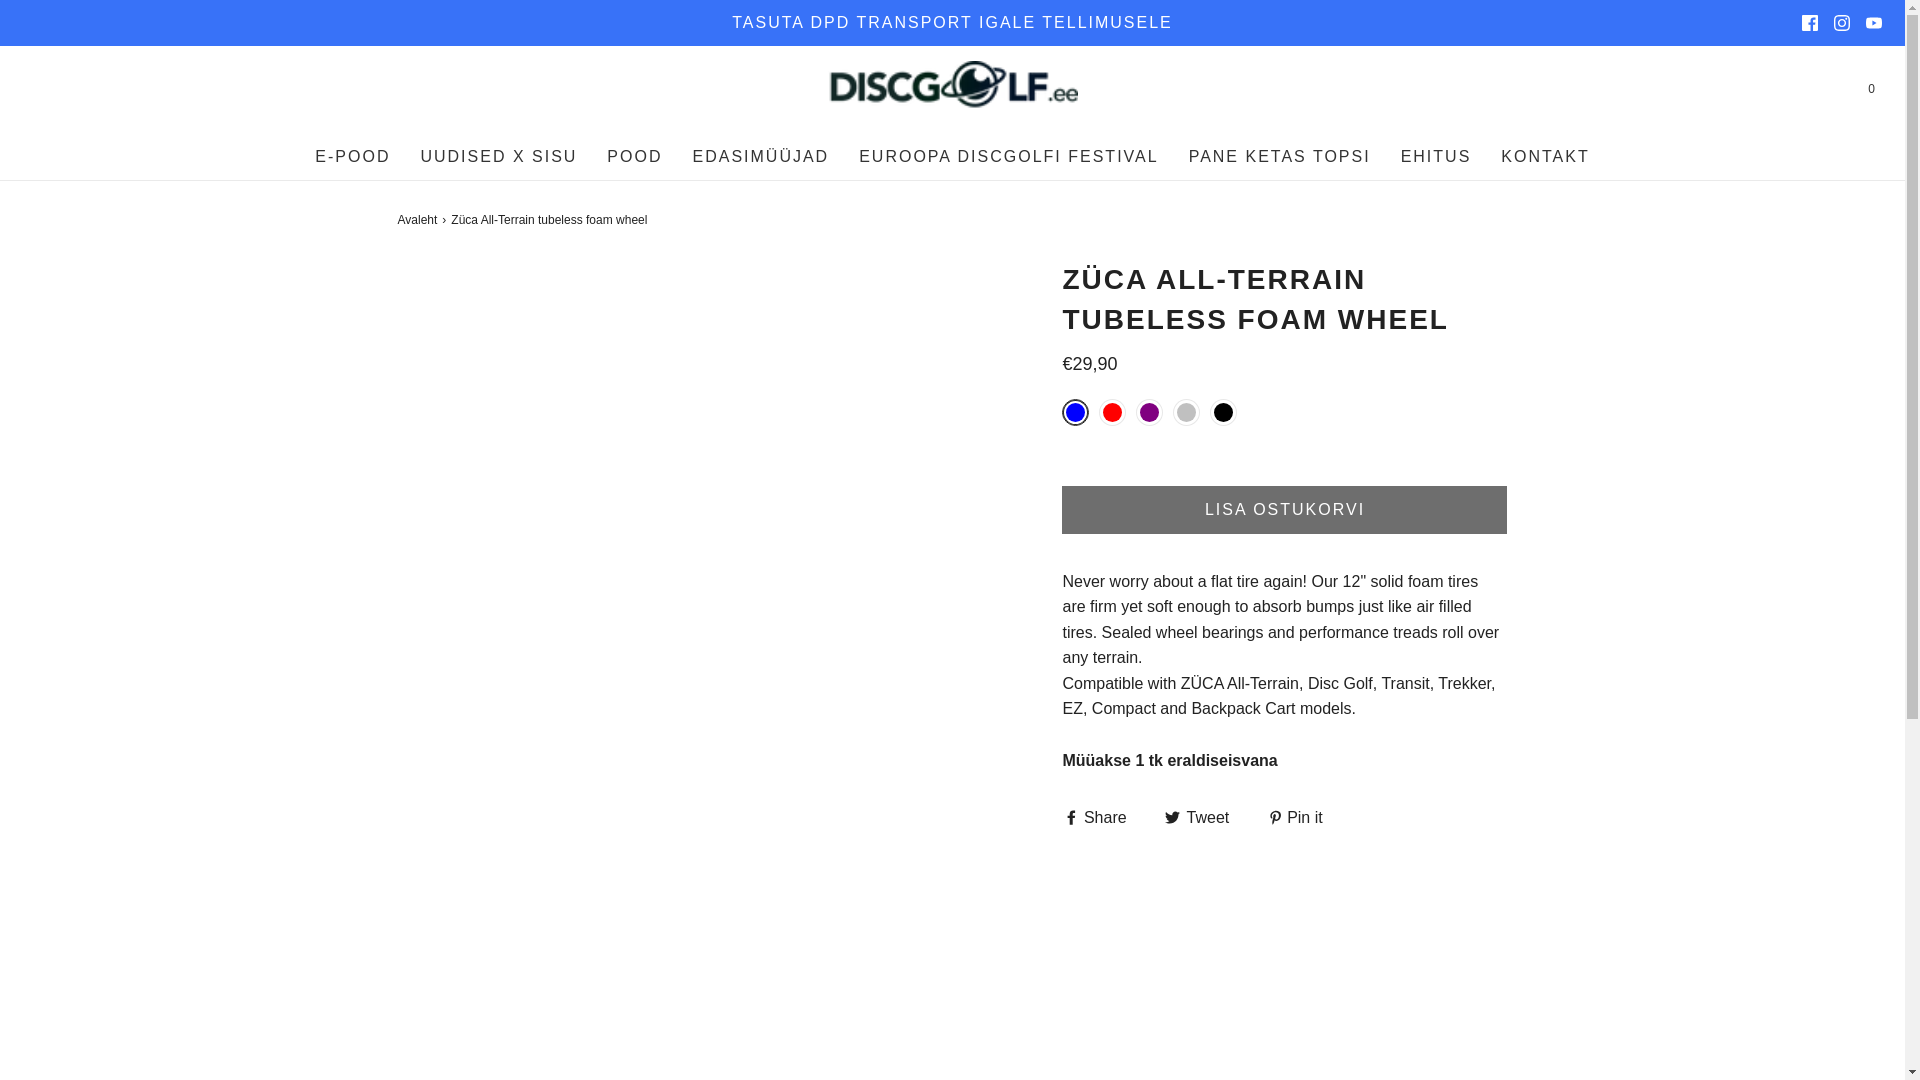 This screenshot has width=1920, height=1080. I want to click on PANE KETAS TOPSI, so click(1279, 156).